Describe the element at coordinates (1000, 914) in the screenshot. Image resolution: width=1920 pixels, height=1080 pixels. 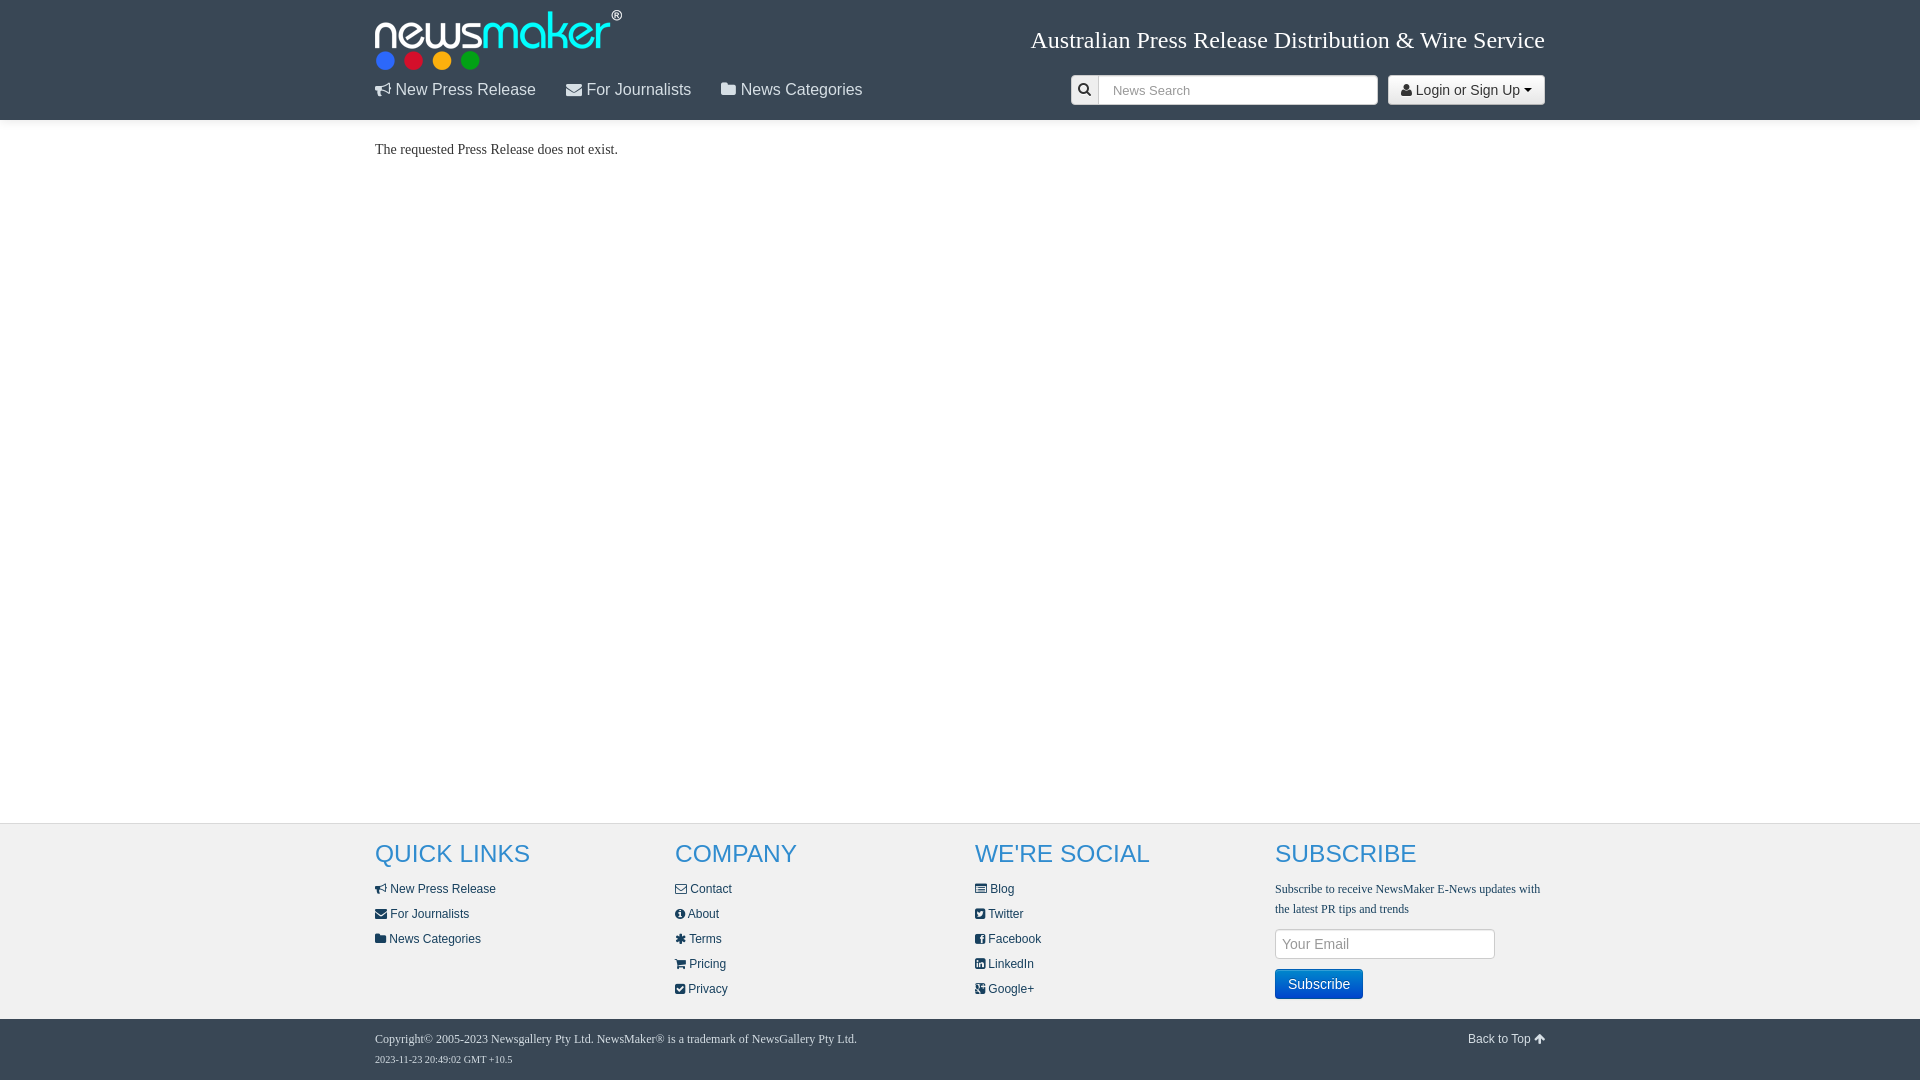
I see `Twitter` at that location.